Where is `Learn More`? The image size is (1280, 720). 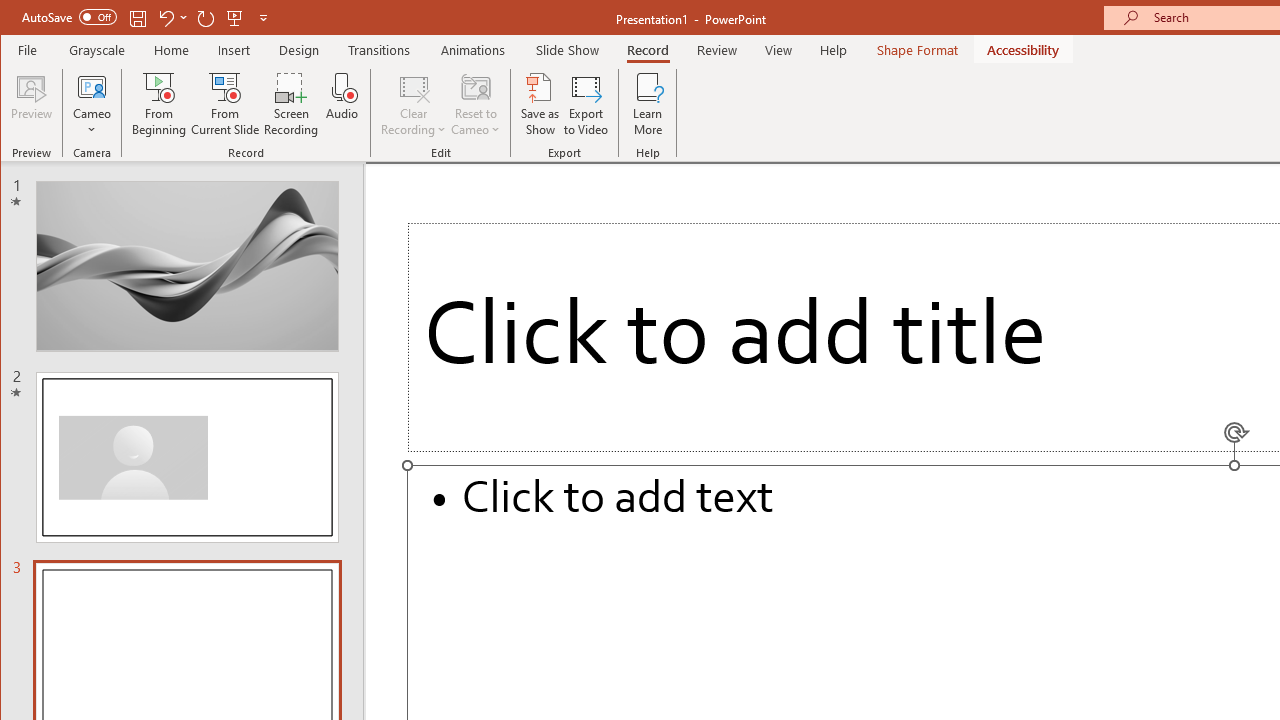 Learn More is located at coordinates (648, 104).